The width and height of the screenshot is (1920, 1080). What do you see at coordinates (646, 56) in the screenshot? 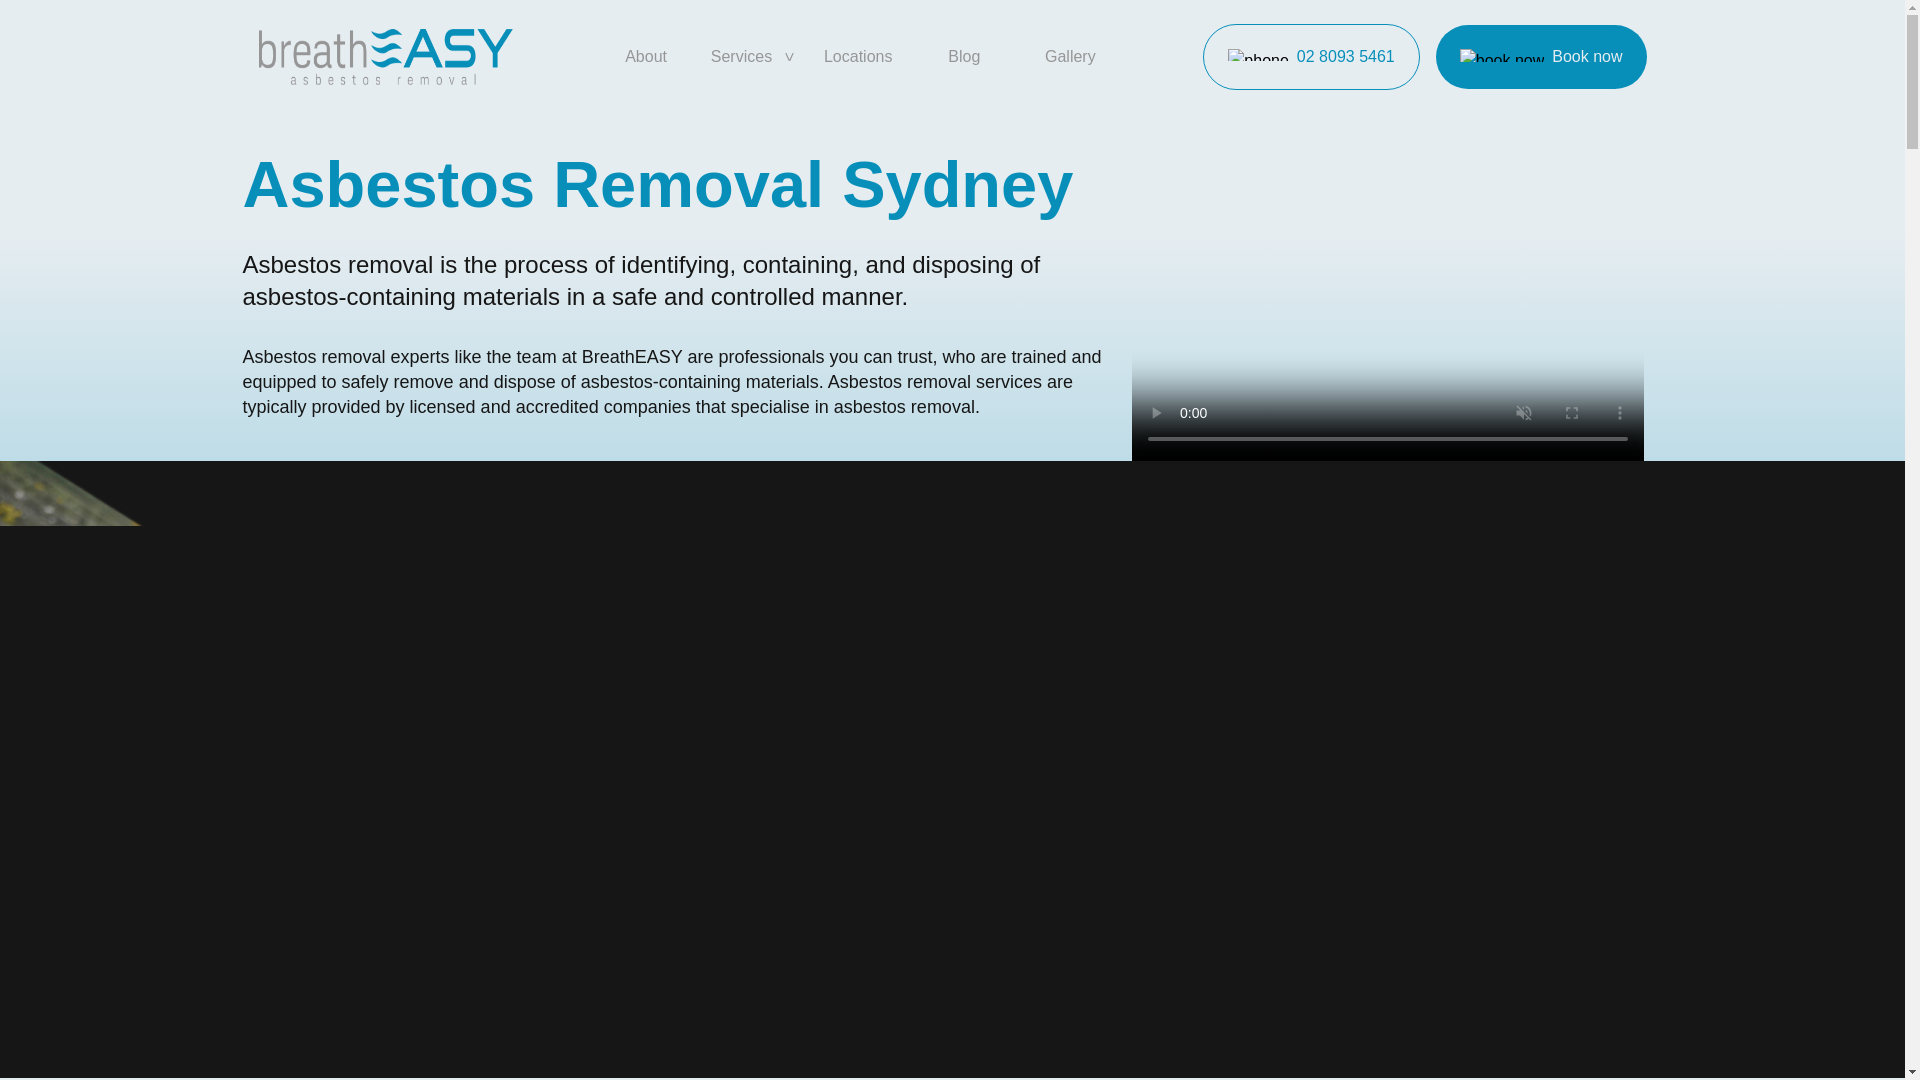
I see `About` at bounding box center [646, 56].